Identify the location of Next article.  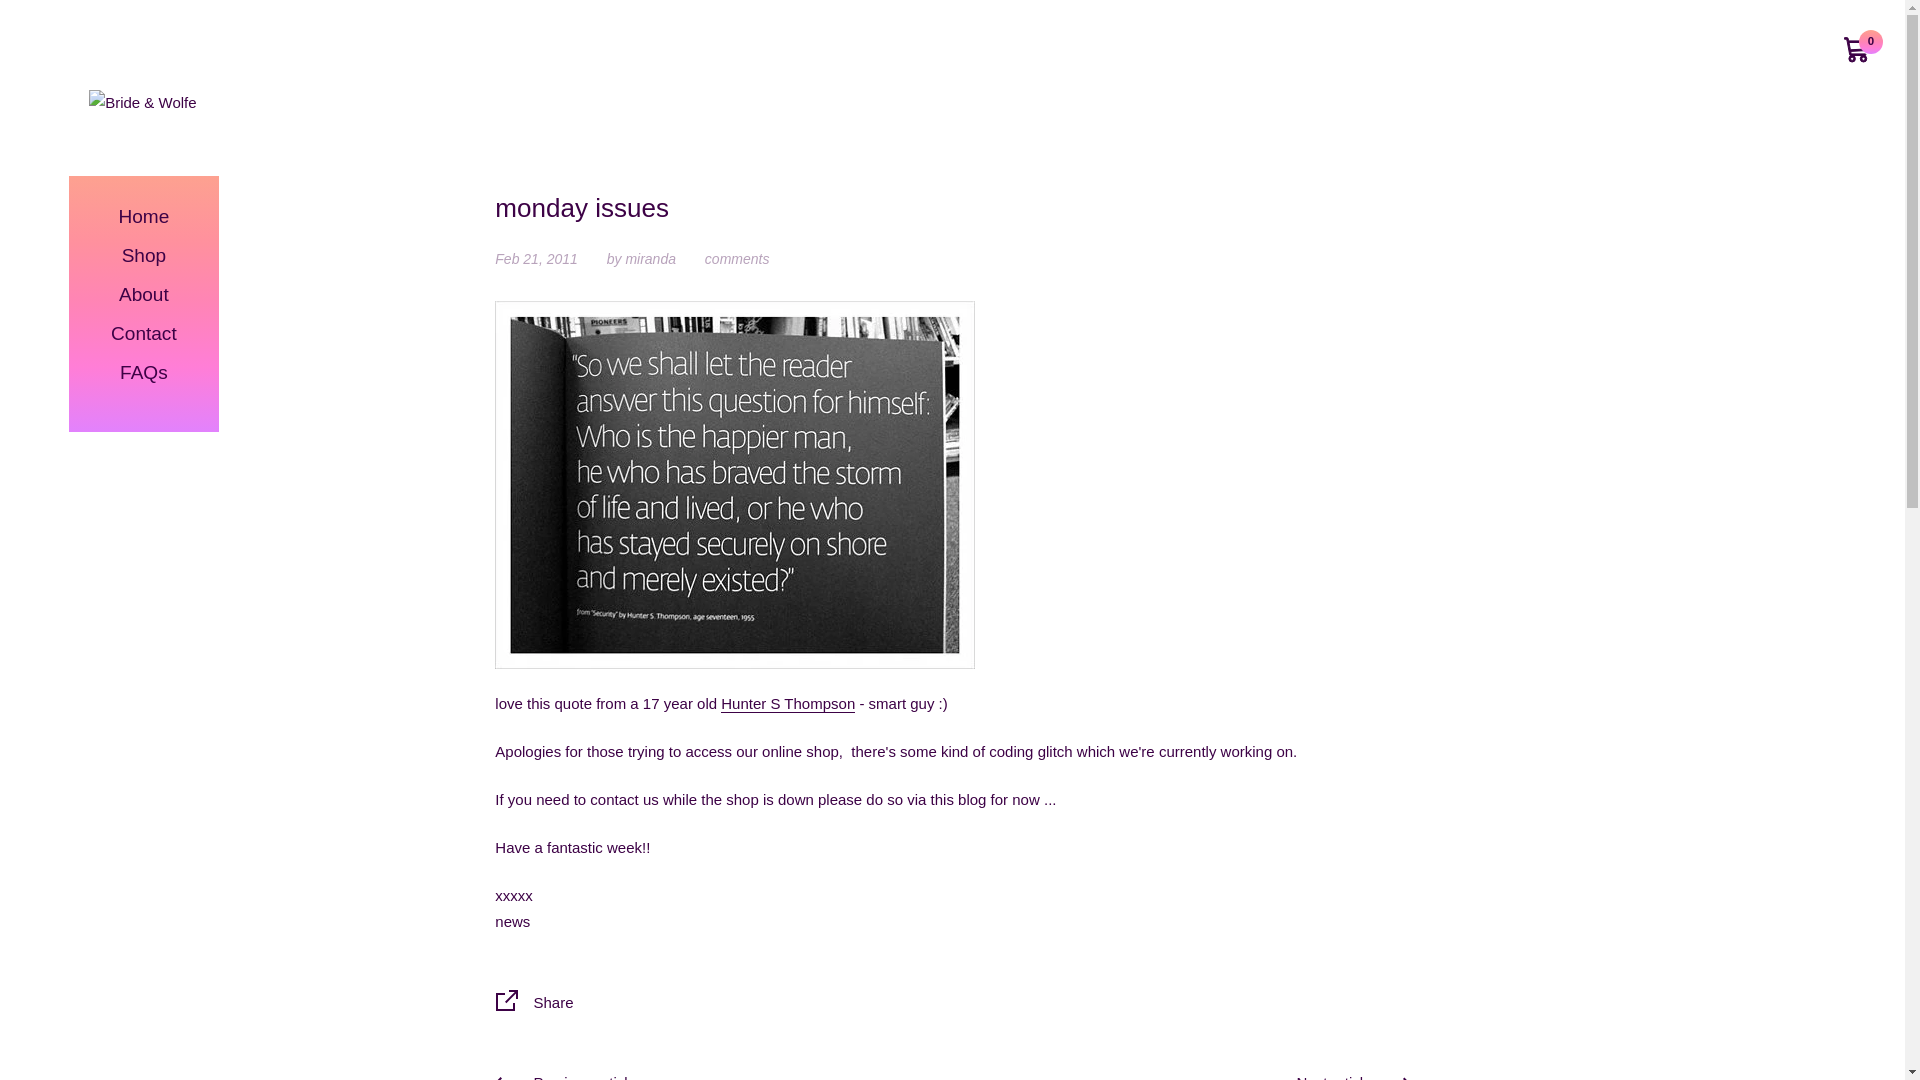
(1352, 1076).